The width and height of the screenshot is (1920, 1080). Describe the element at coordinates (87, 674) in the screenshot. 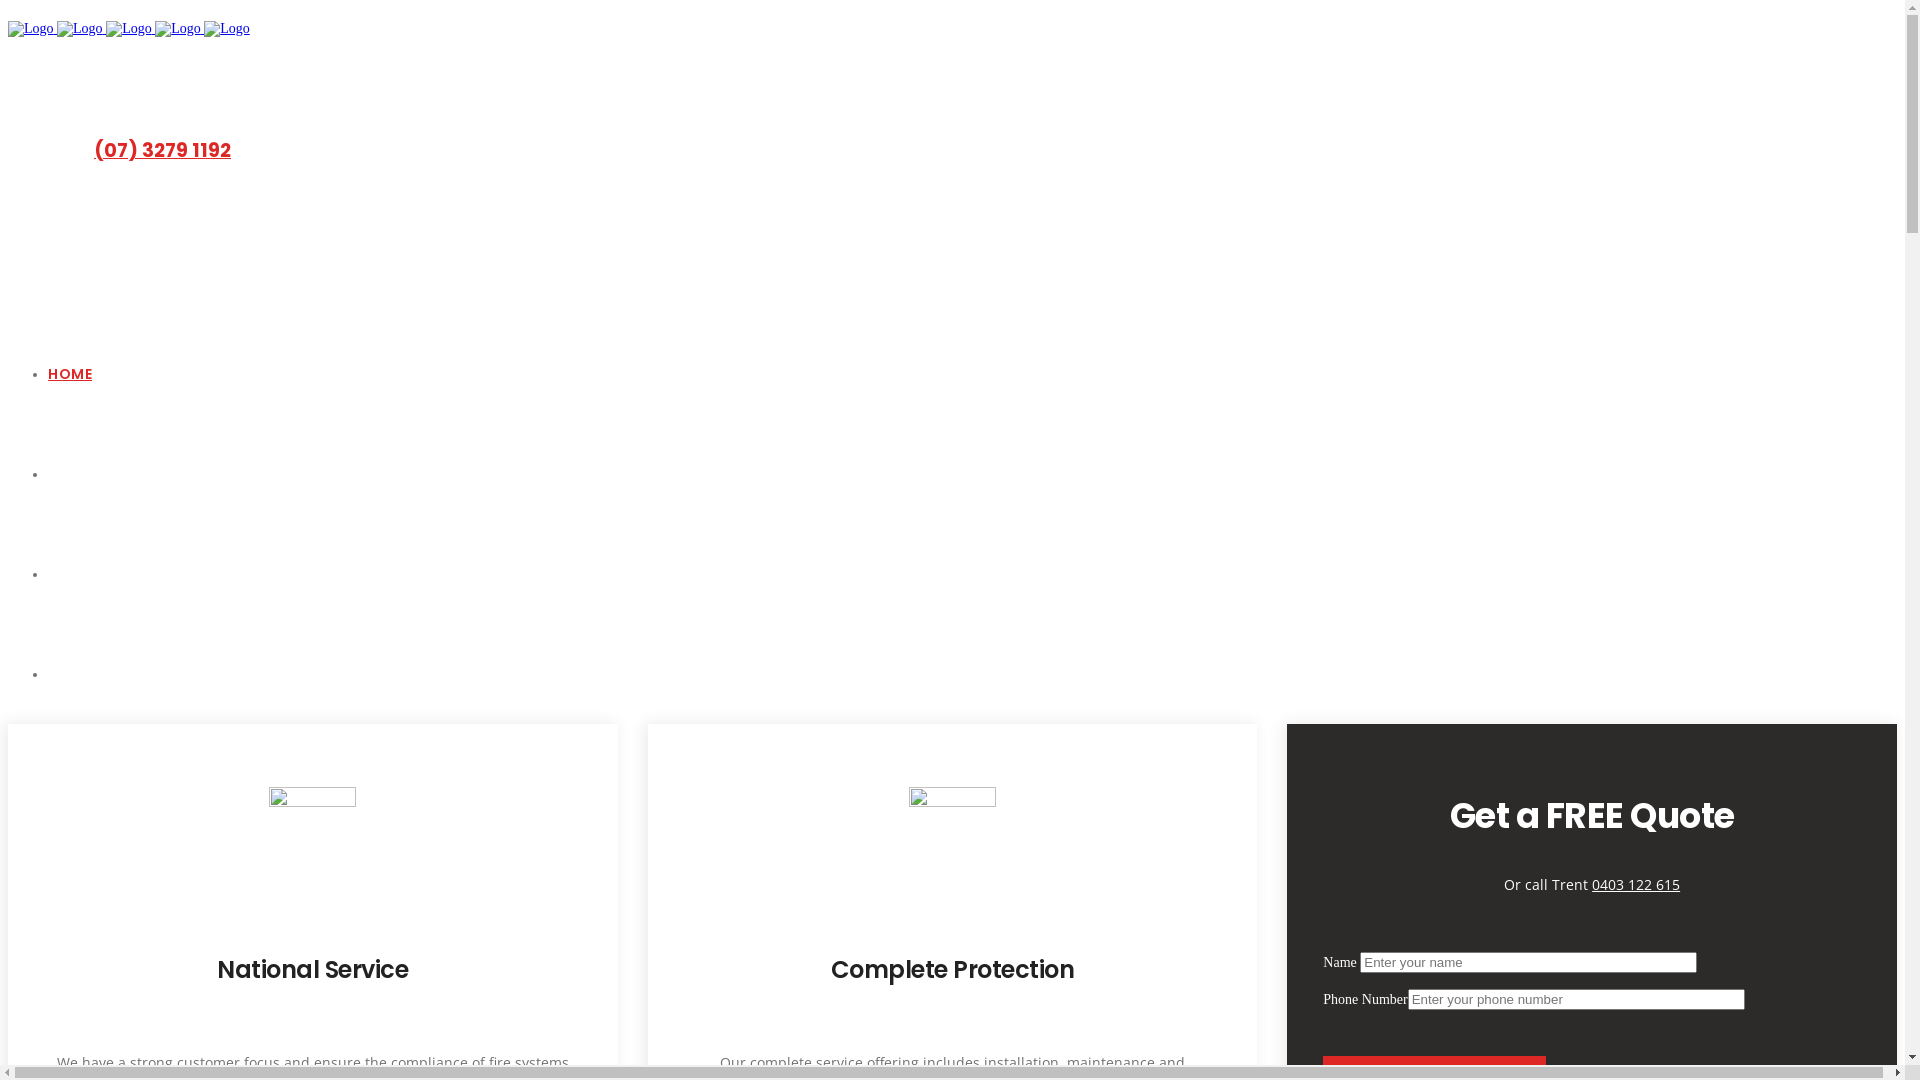

I see `PROJECTS` at that location.